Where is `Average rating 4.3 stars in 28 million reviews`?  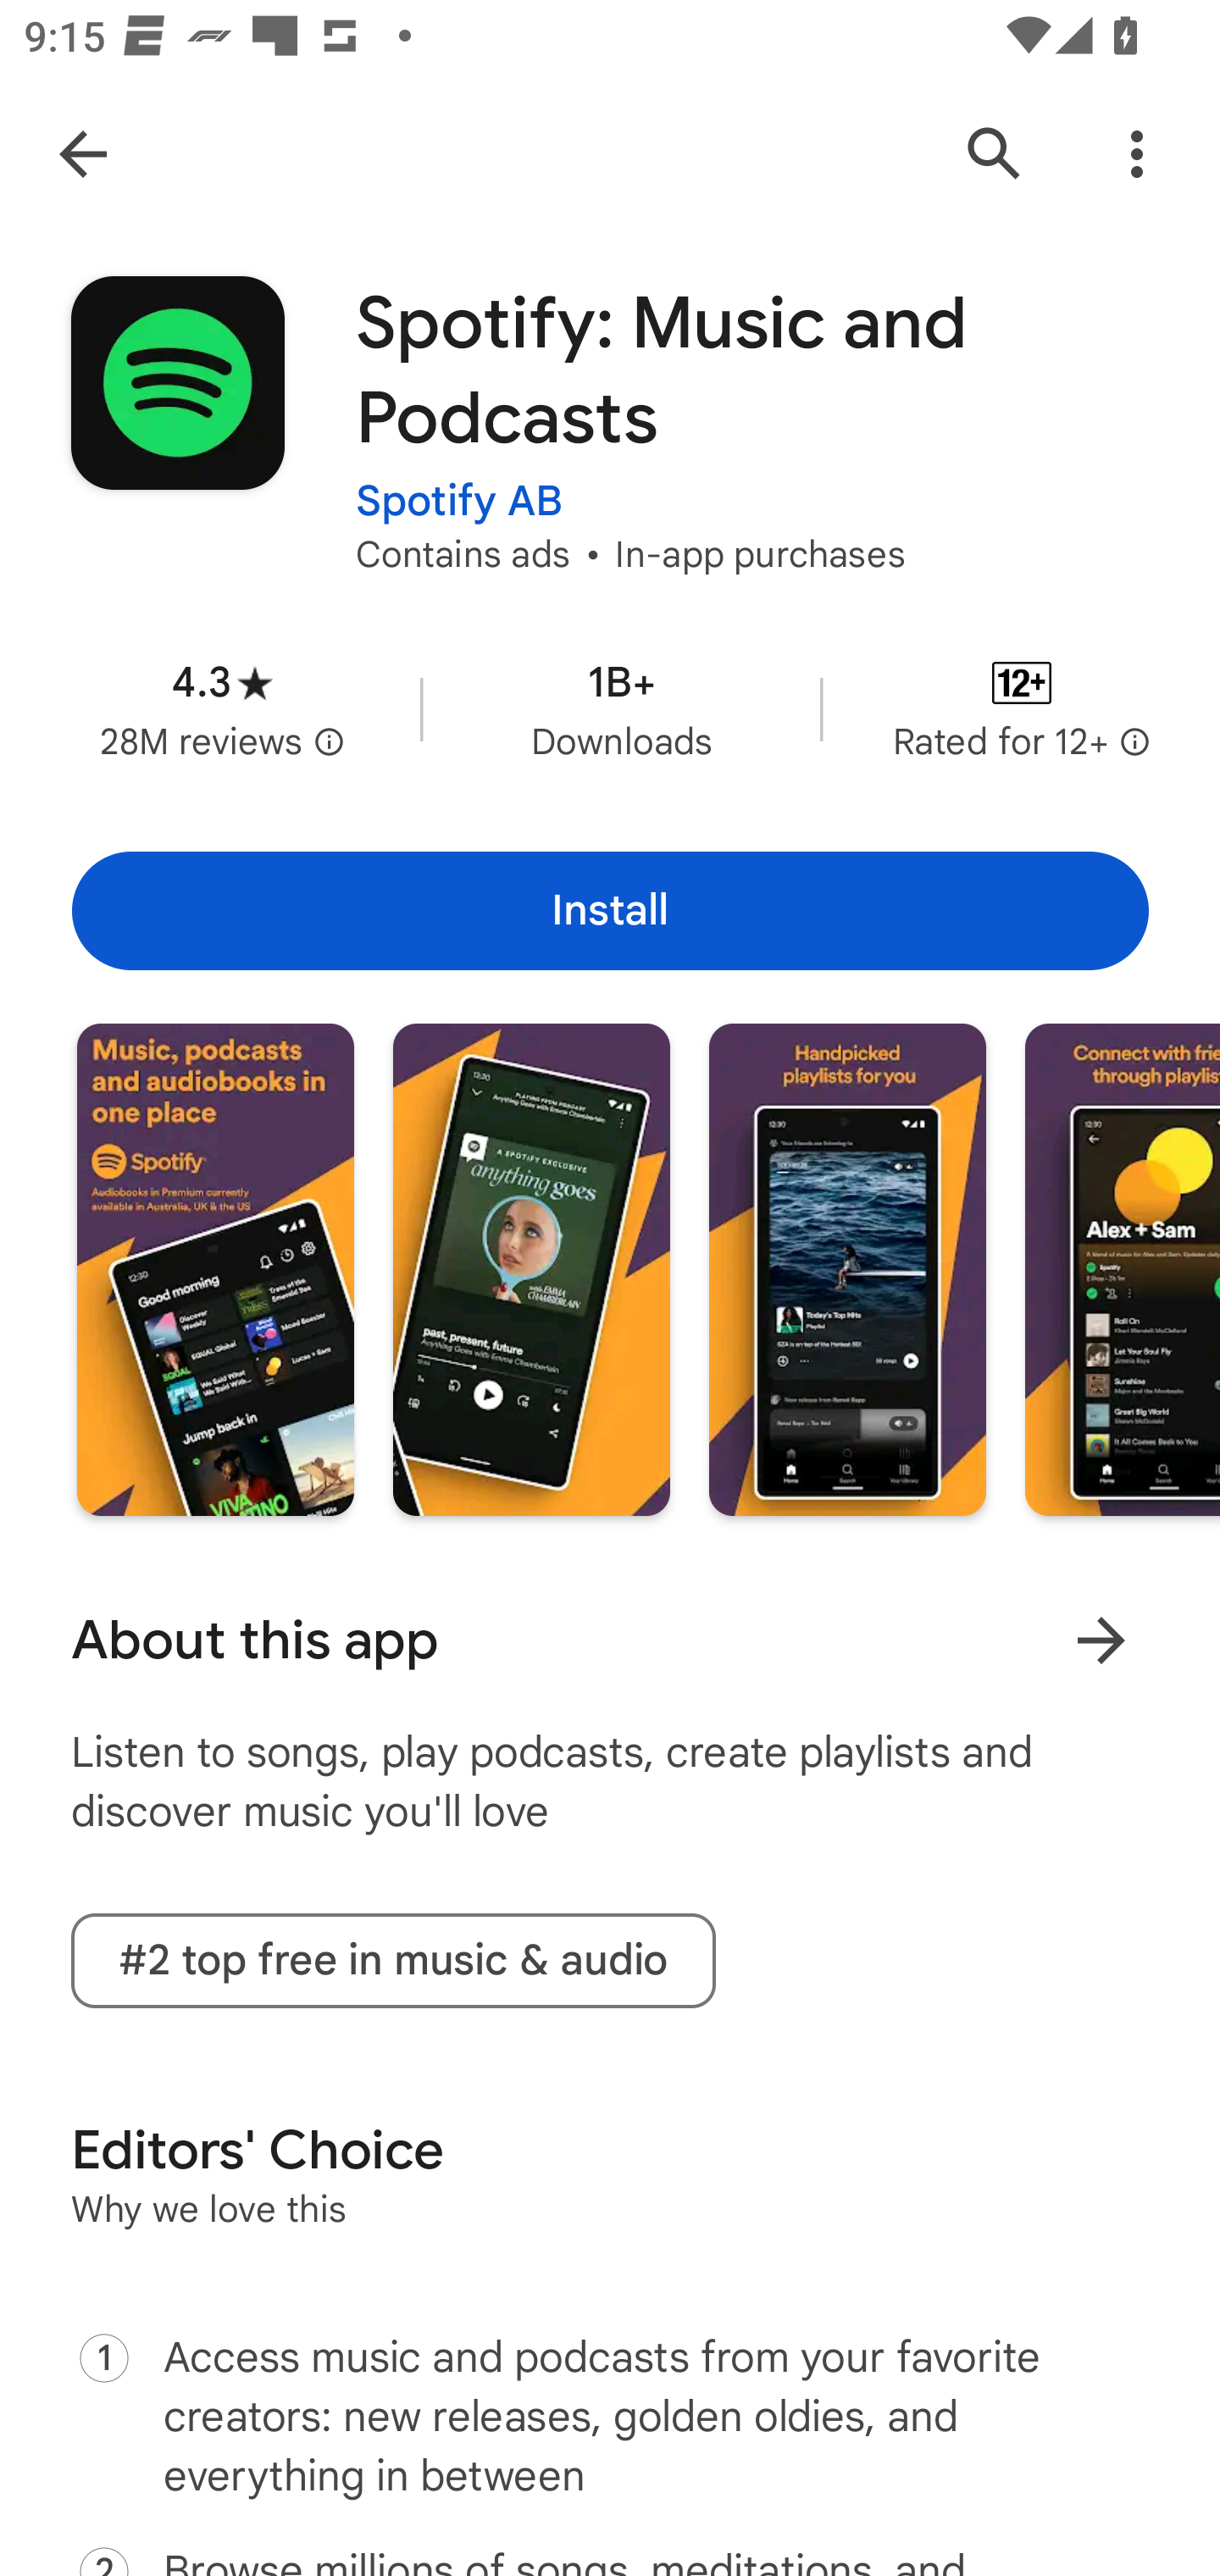 Average rating 4.3 stars in 28 million reviews is located at coordinates (222, 708).